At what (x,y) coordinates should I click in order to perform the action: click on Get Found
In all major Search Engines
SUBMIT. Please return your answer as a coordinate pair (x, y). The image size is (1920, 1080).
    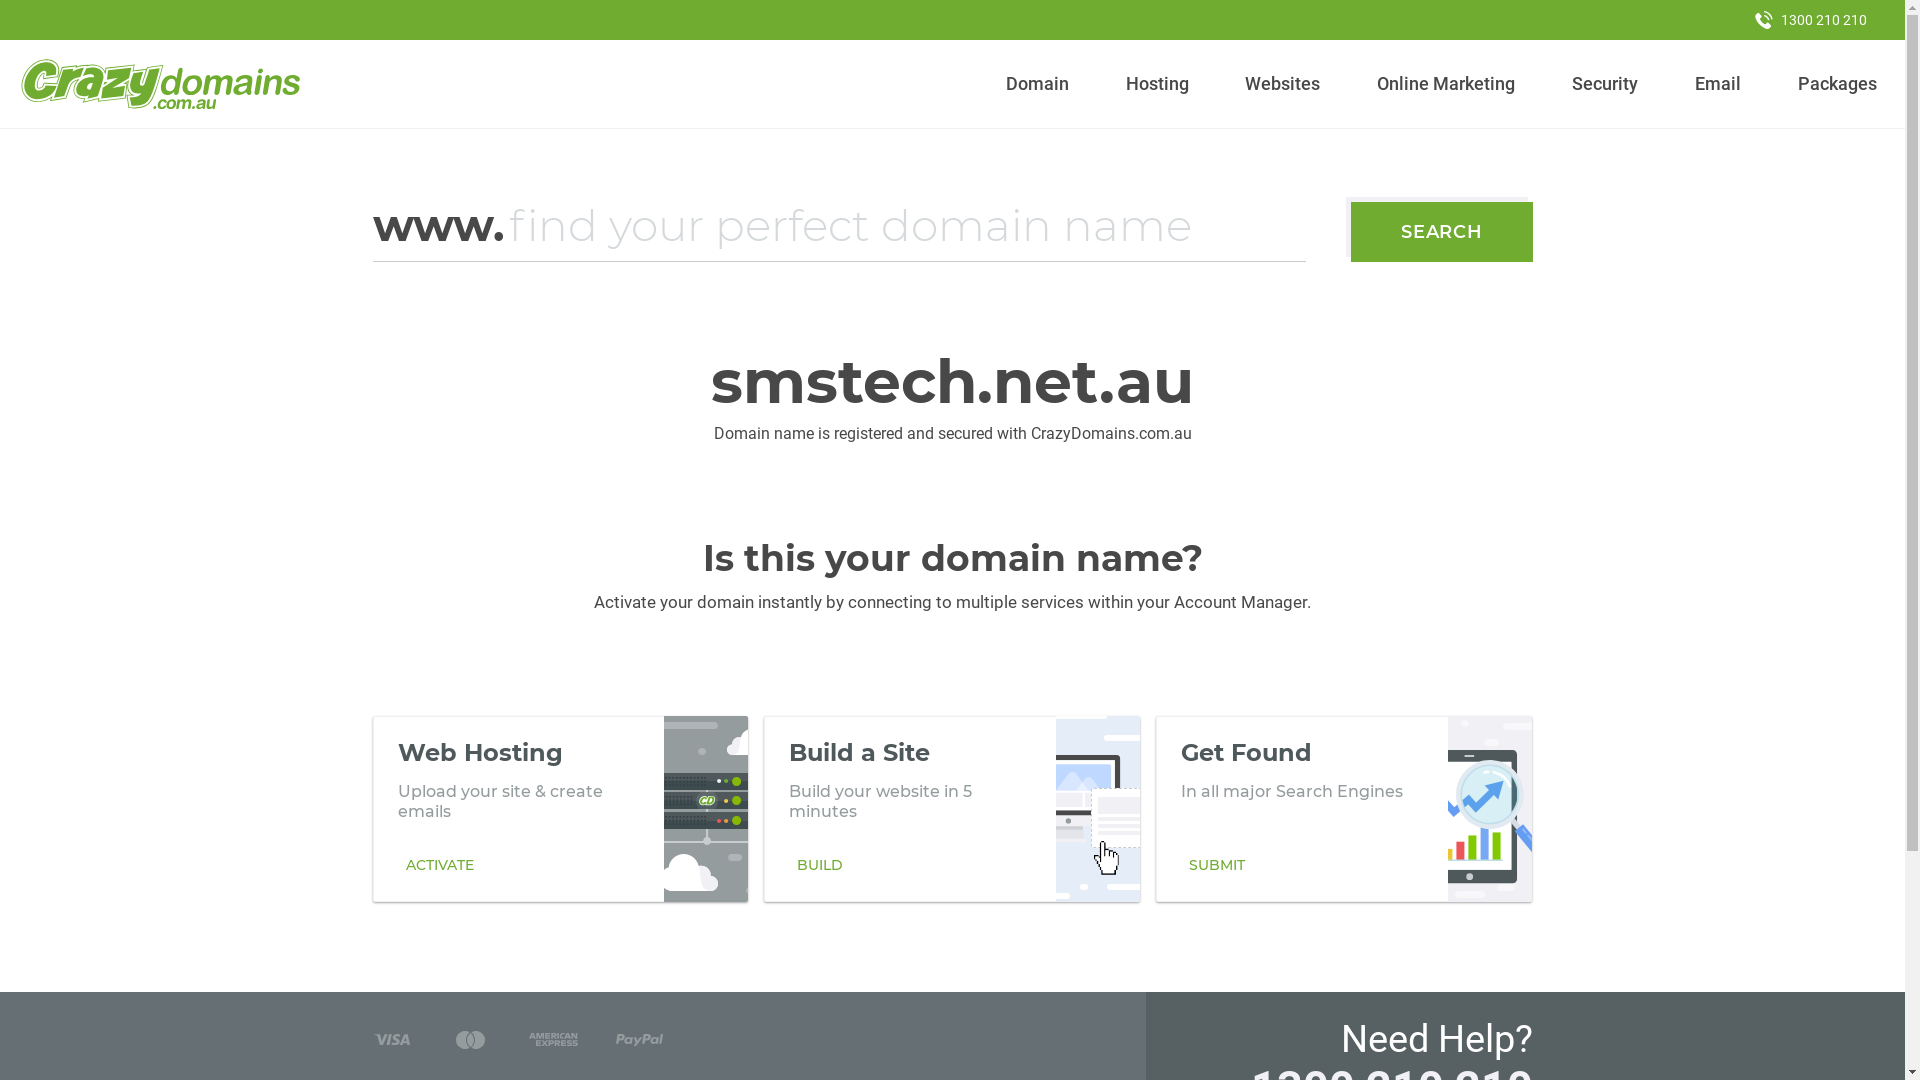
    Looking at the image, I should click on (1344, 809).